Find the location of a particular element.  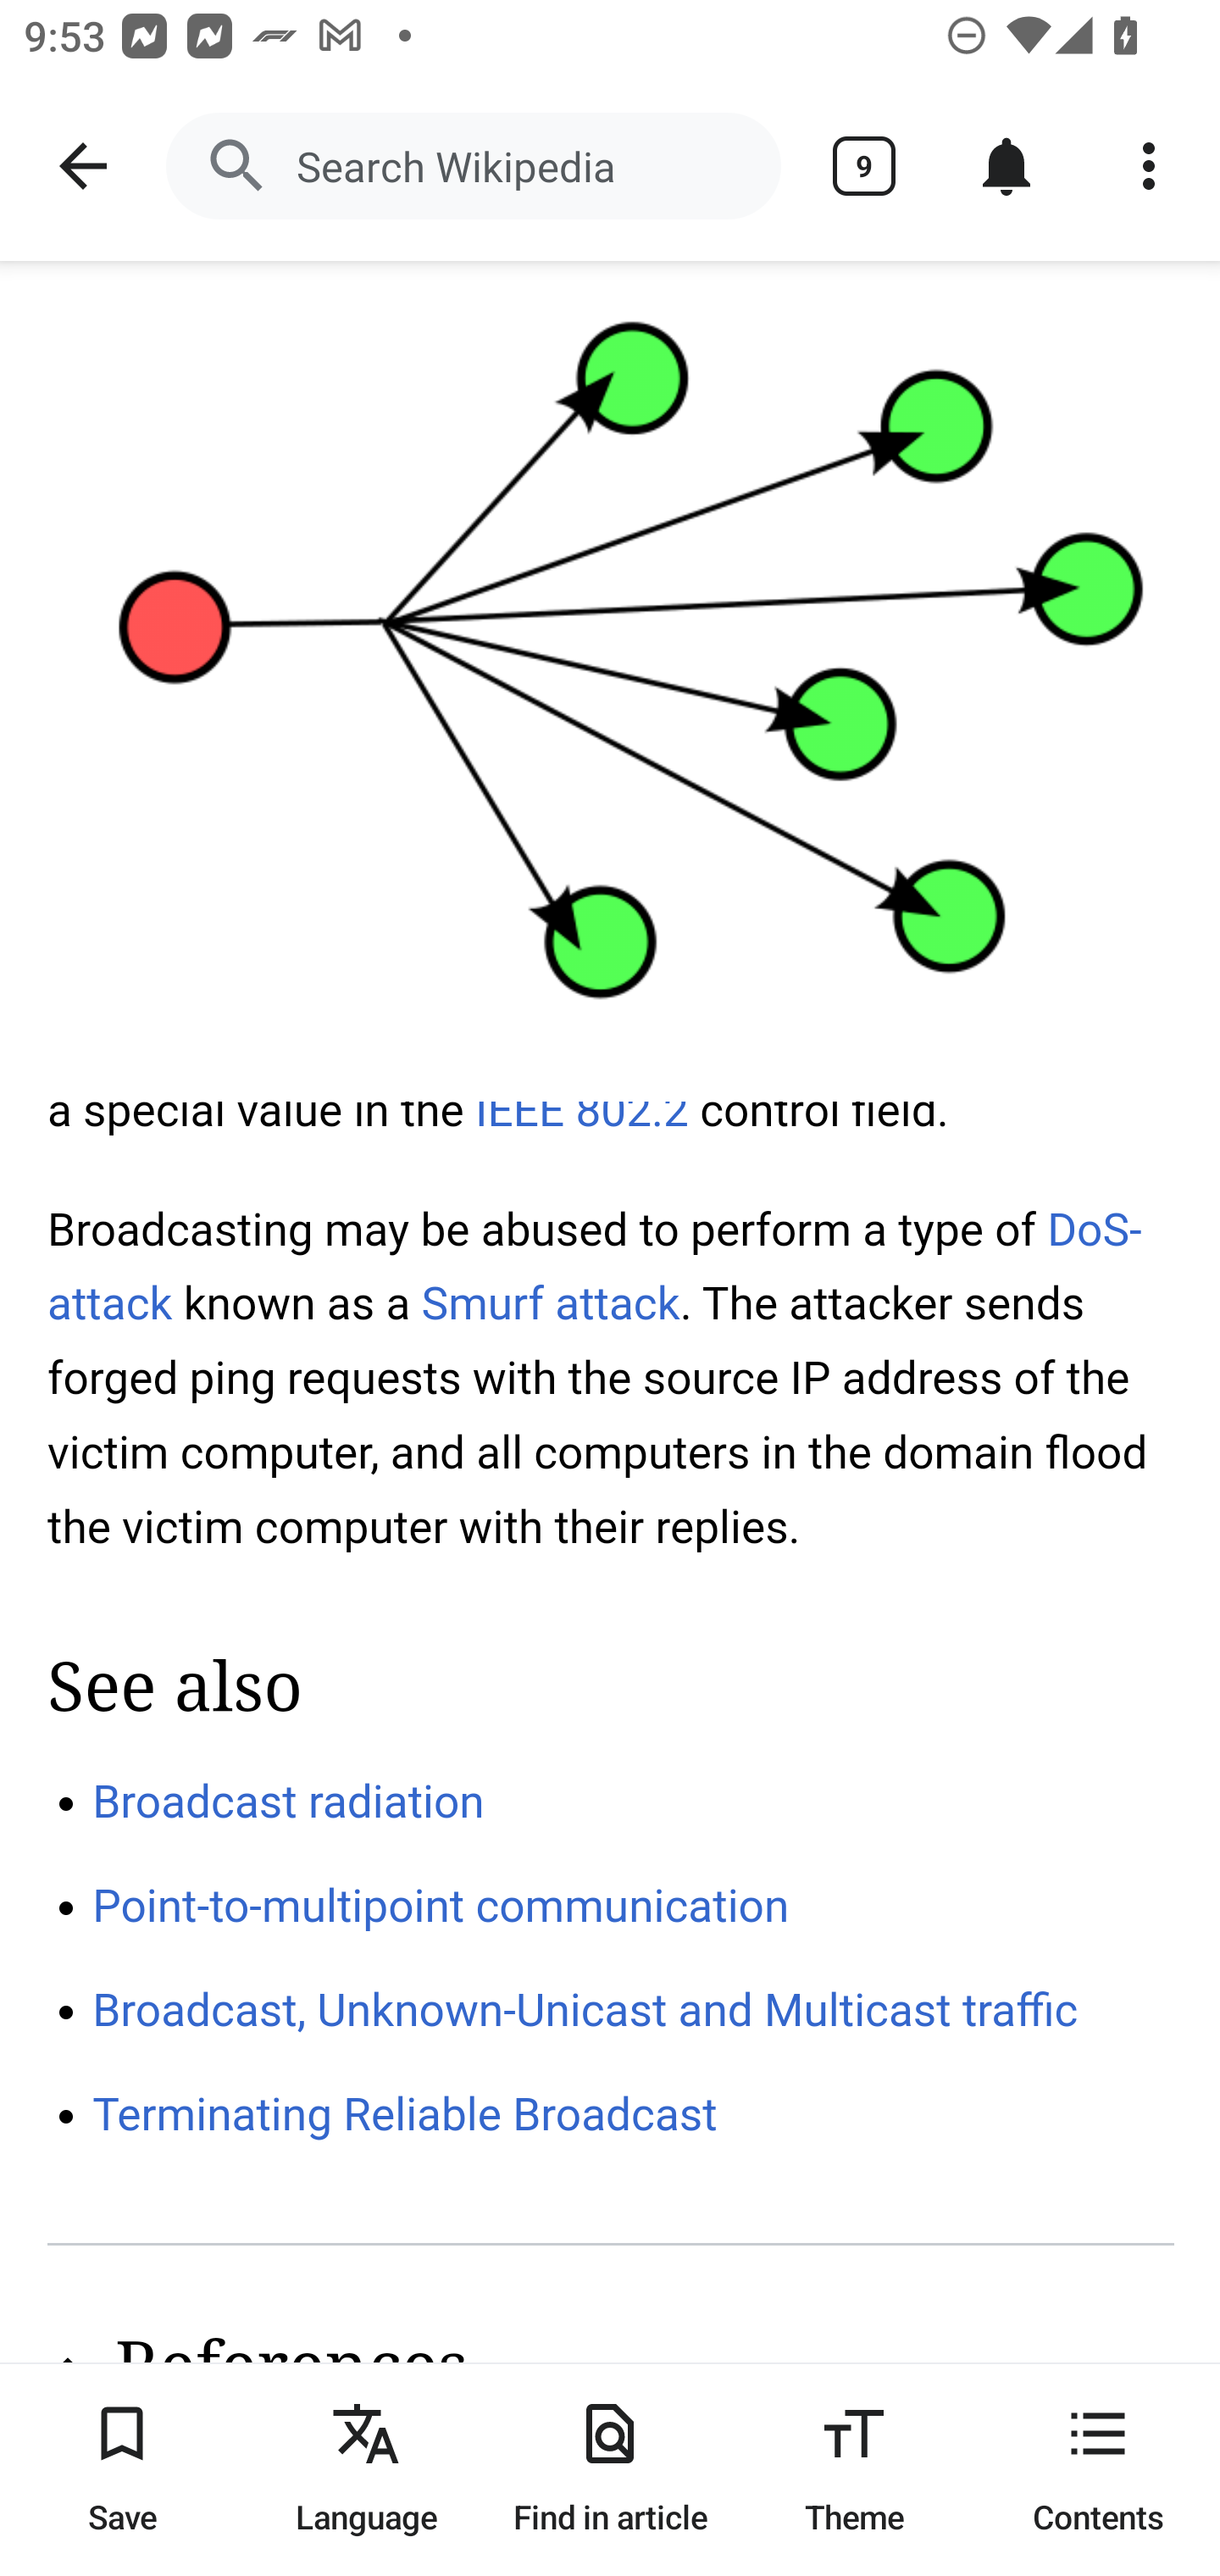

Contents is located at coordinates (1098, 2469).